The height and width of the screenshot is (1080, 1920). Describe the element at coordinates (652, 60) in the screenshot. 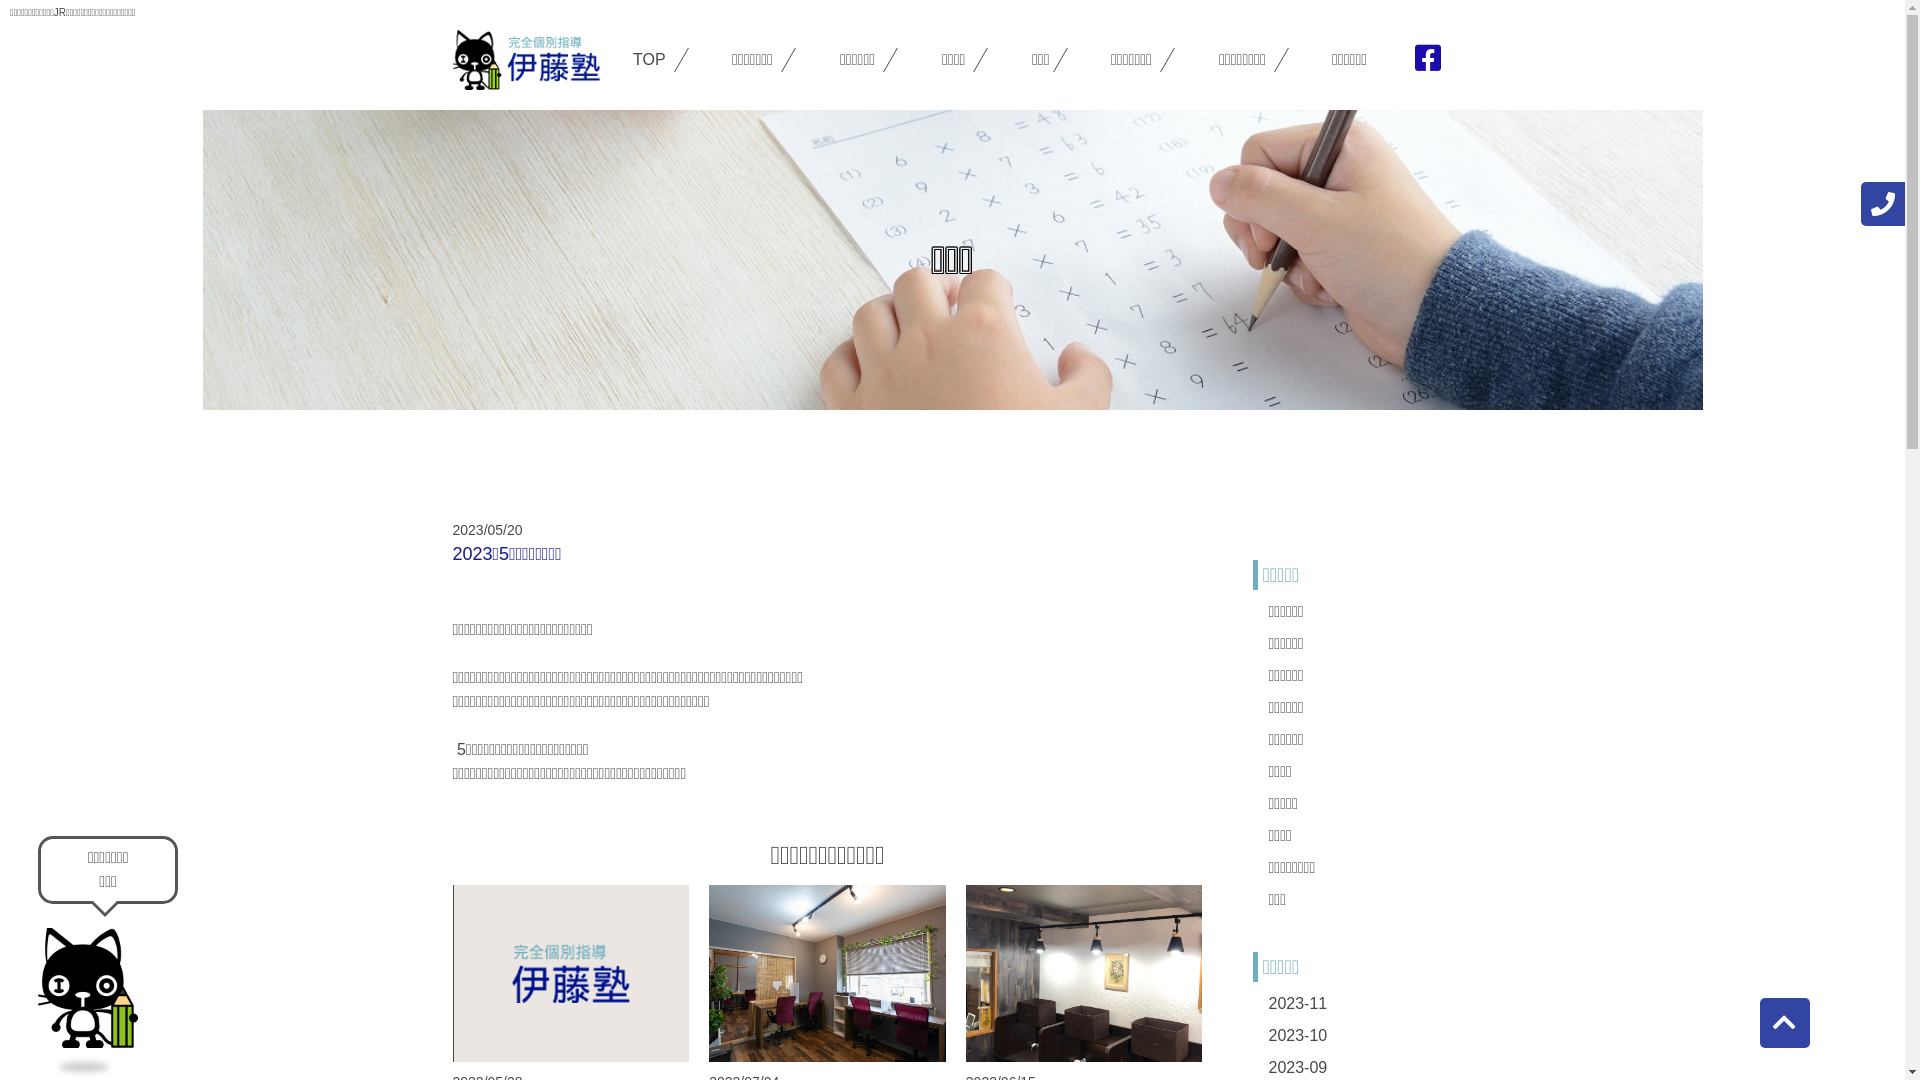

I see `TOP` at that location.